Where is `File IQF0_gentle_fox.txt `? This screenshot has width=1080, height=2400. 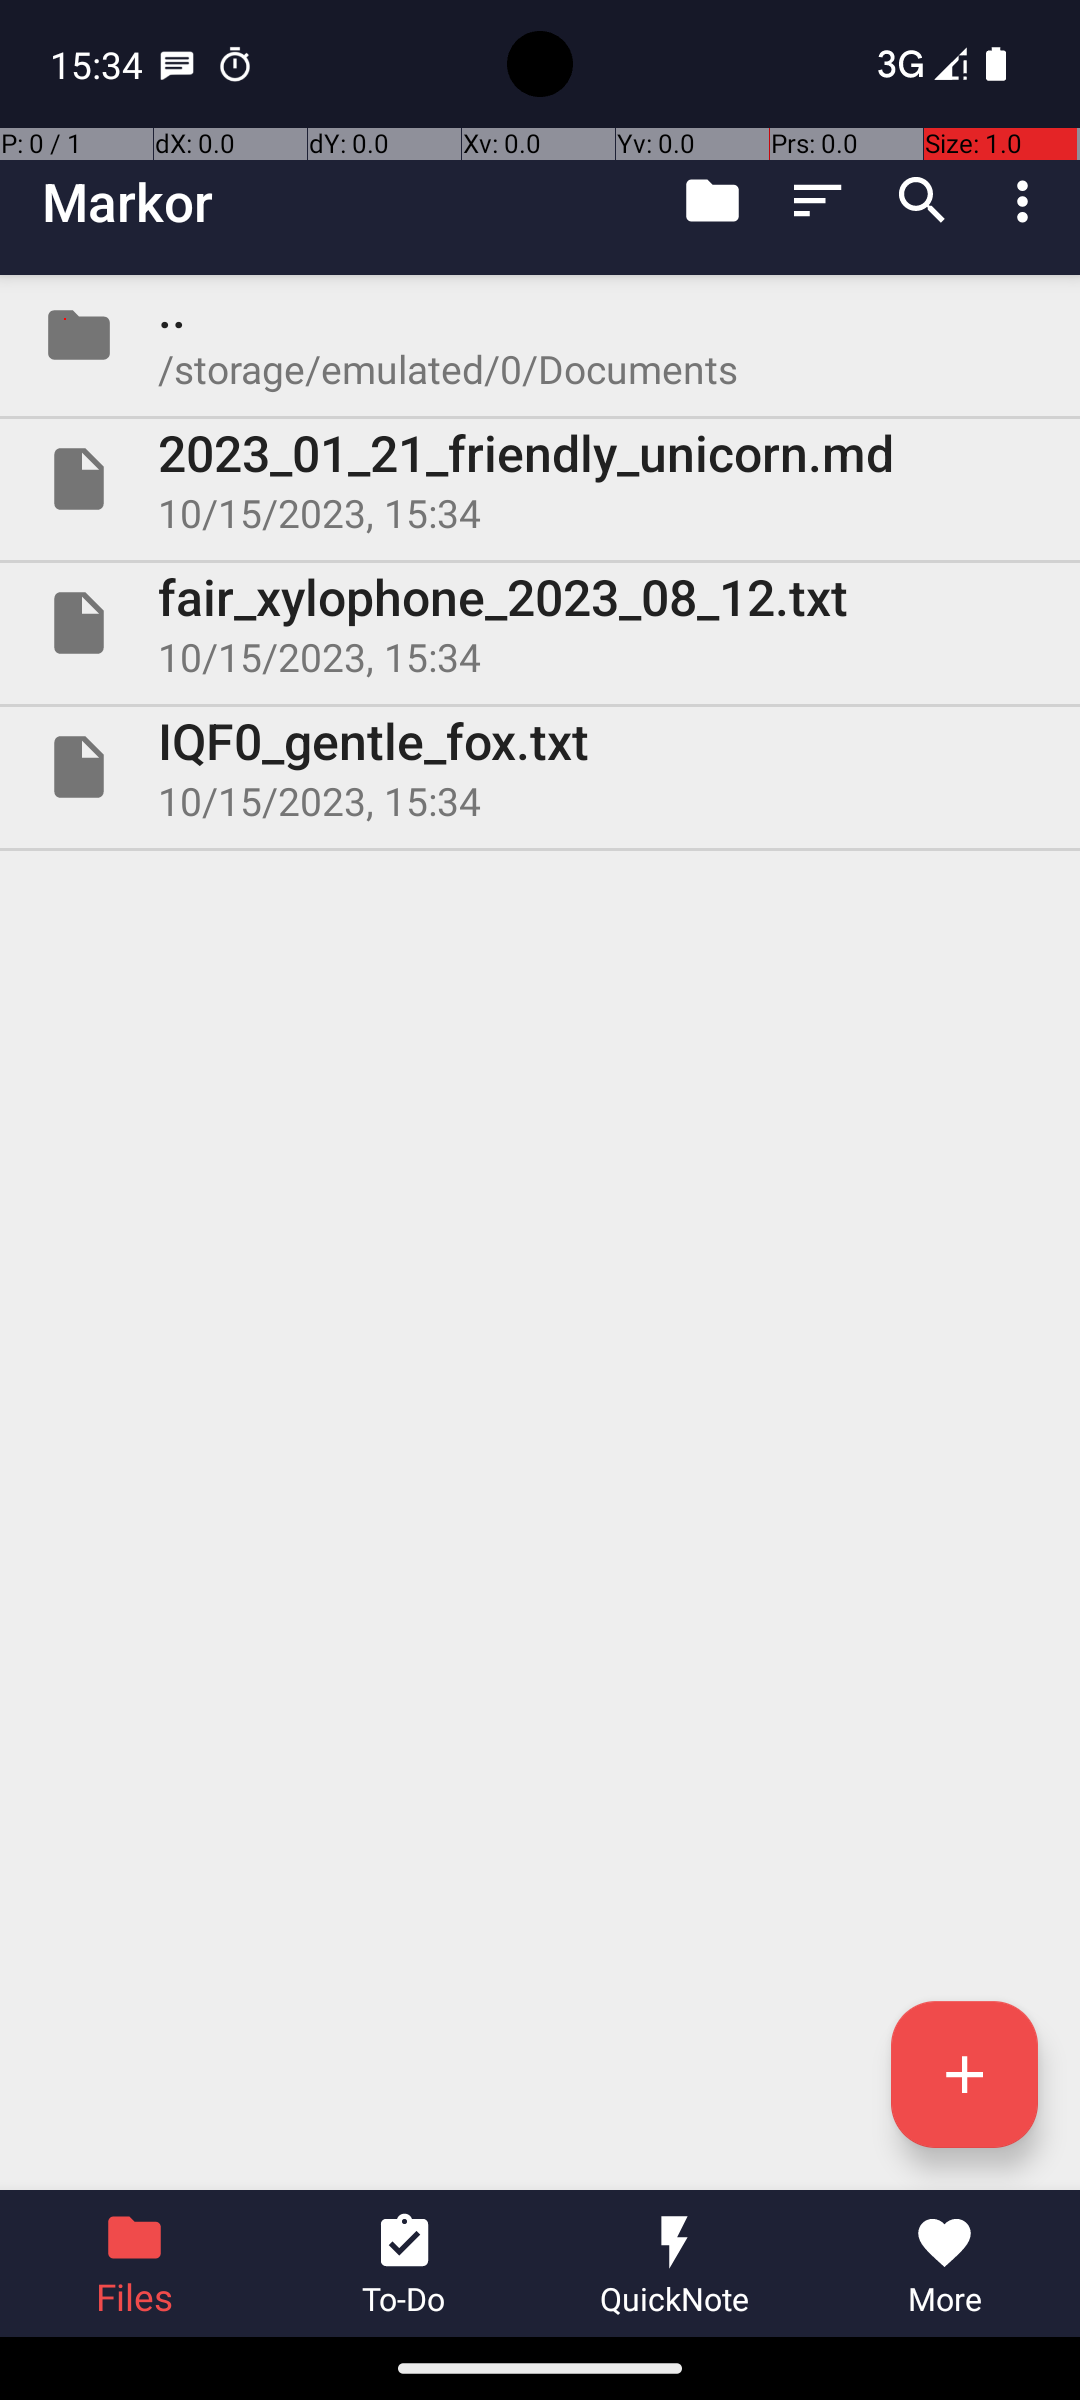 File IQF0_gentle_fox.txt  is located at coordinates (540, 766).